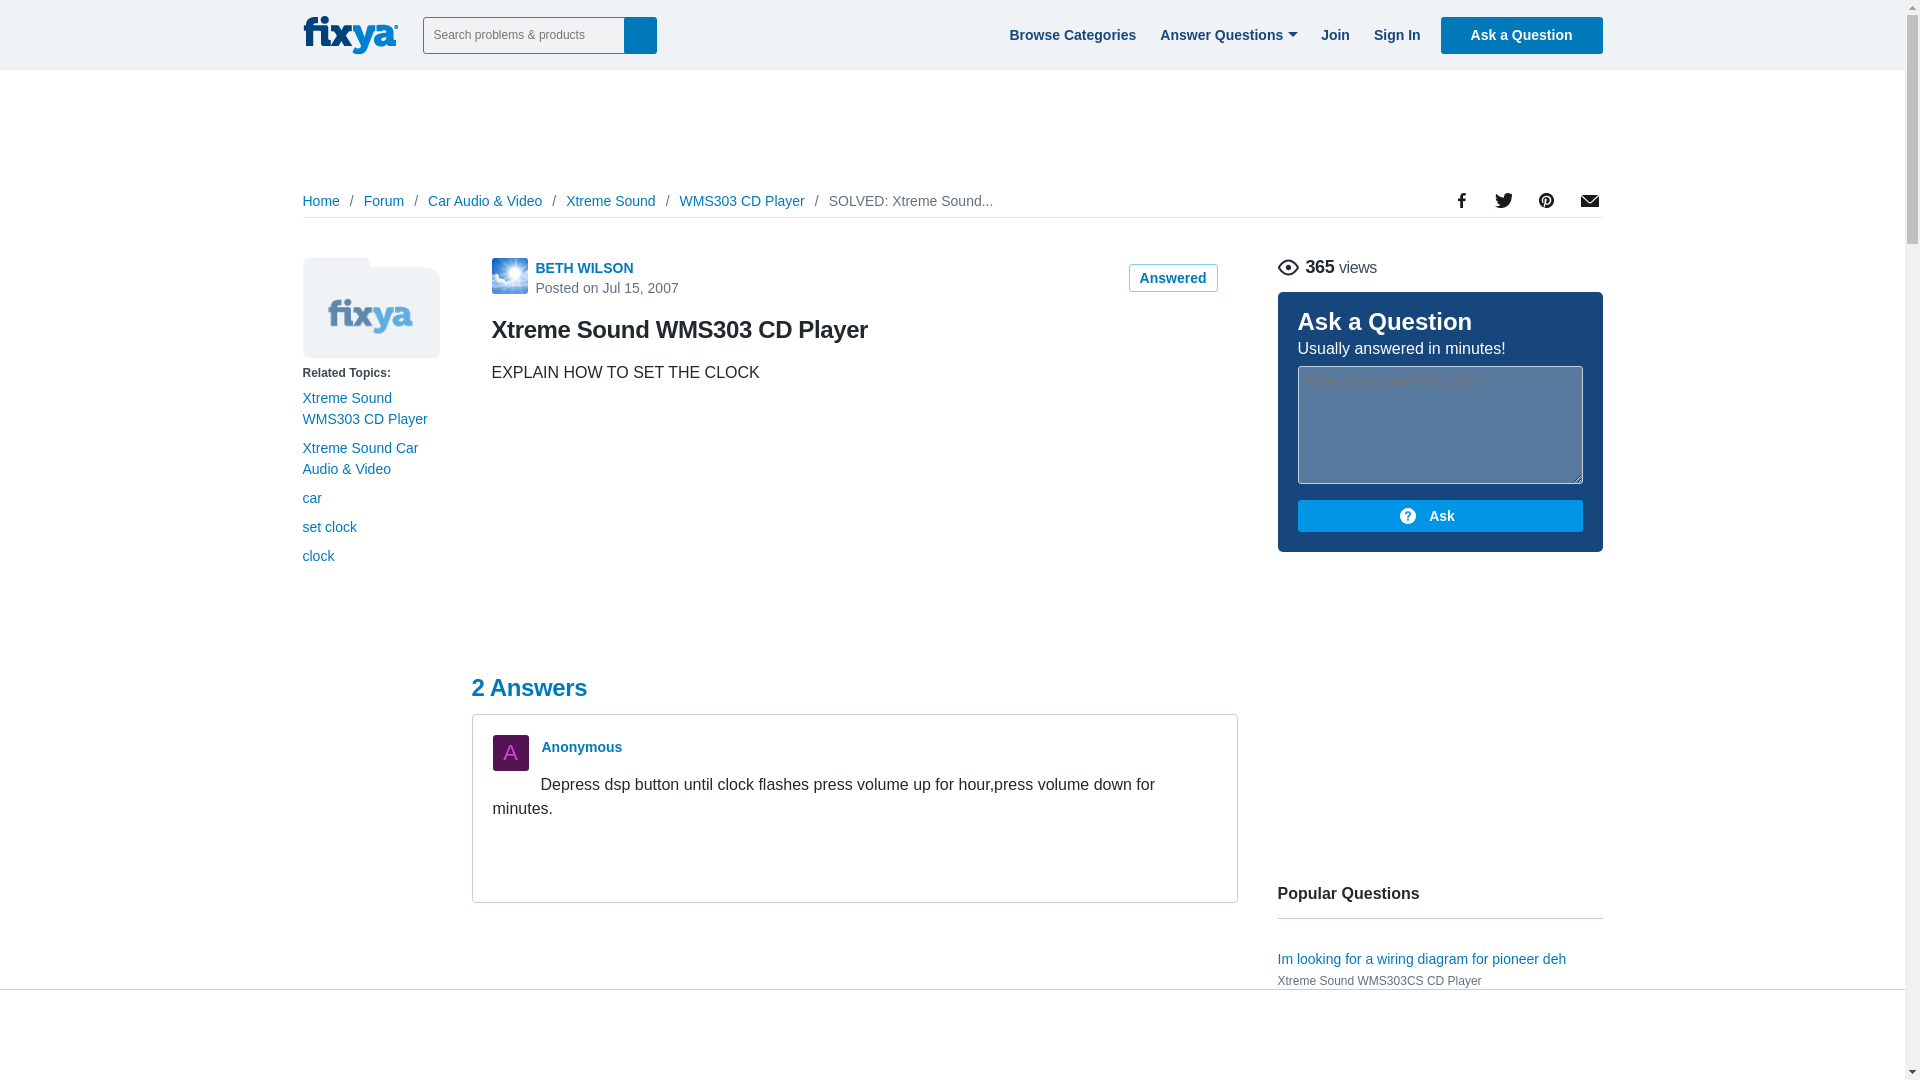  What do you see at coordinates (640, 34) in the screenshot?
I see `Search Fixya` at bounding box center [640, 34].